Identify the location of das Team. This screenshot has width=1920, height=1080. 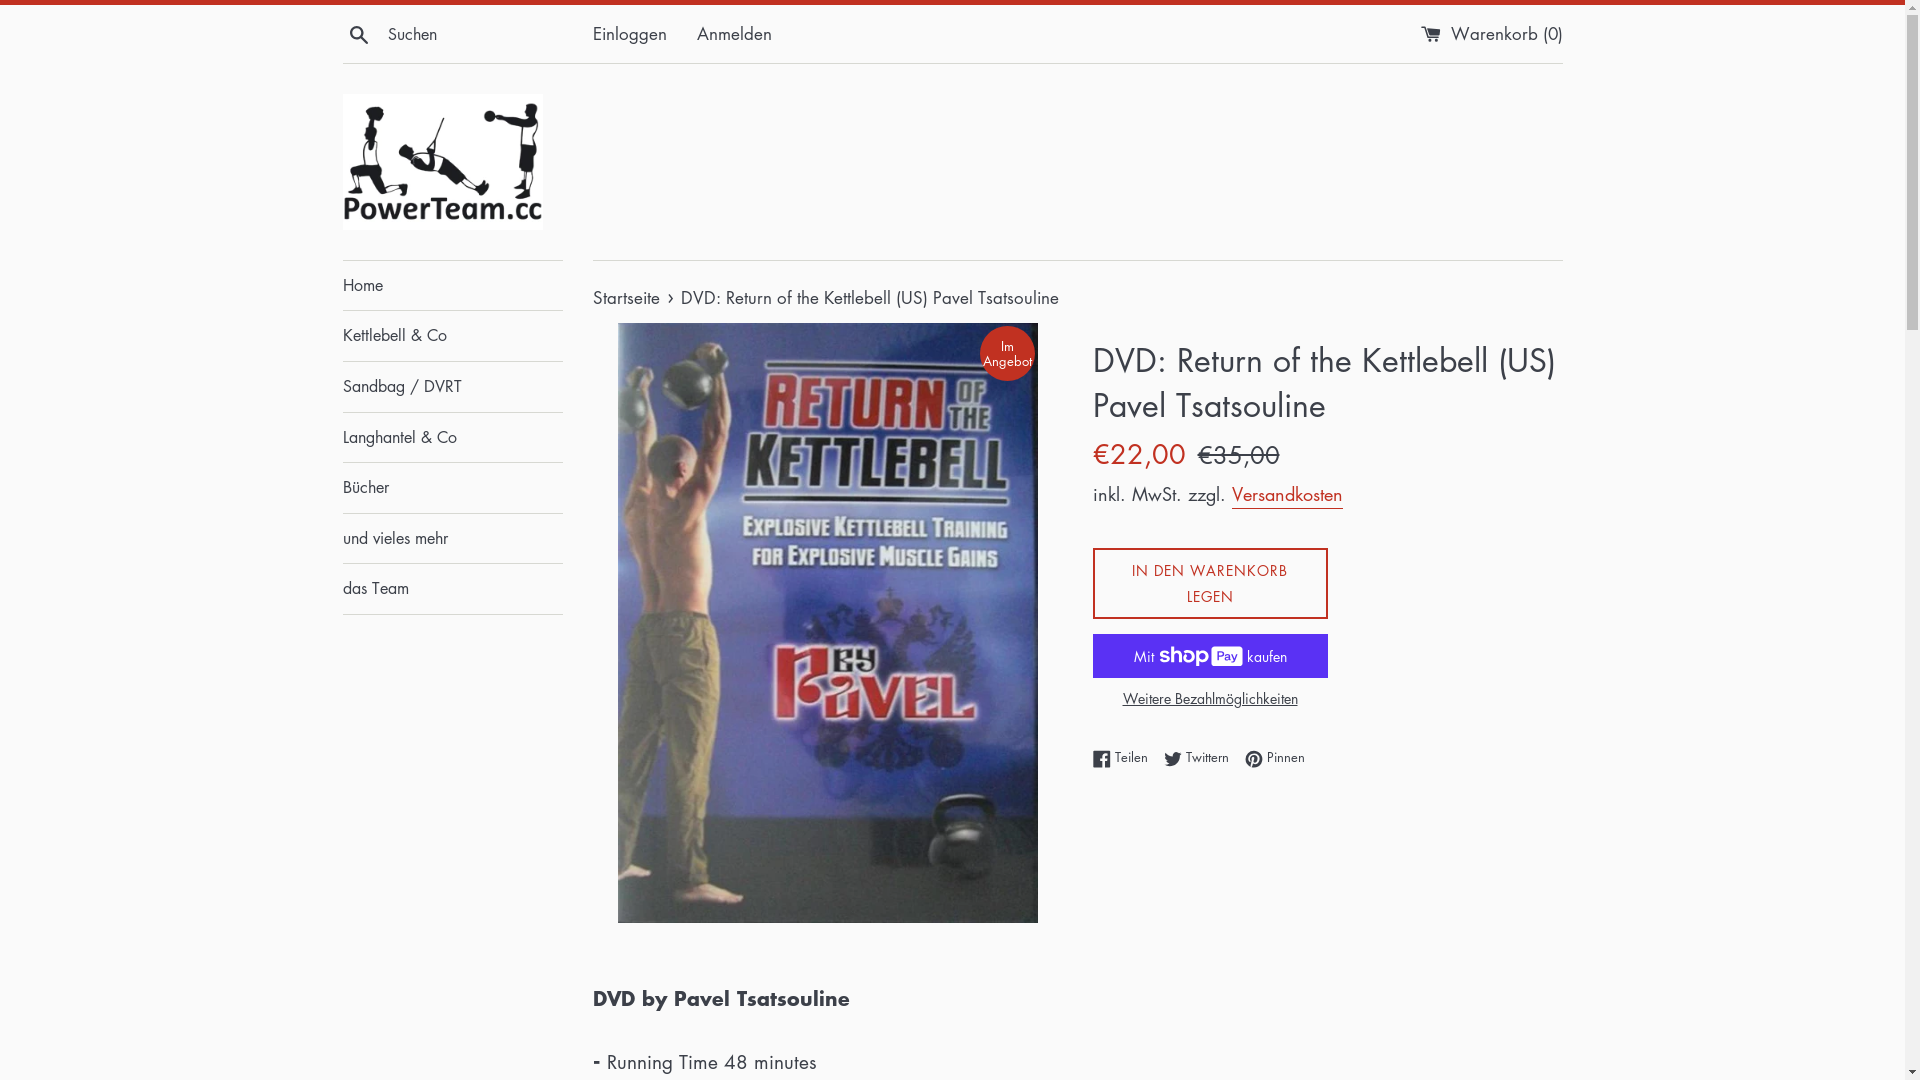
(452, 589).